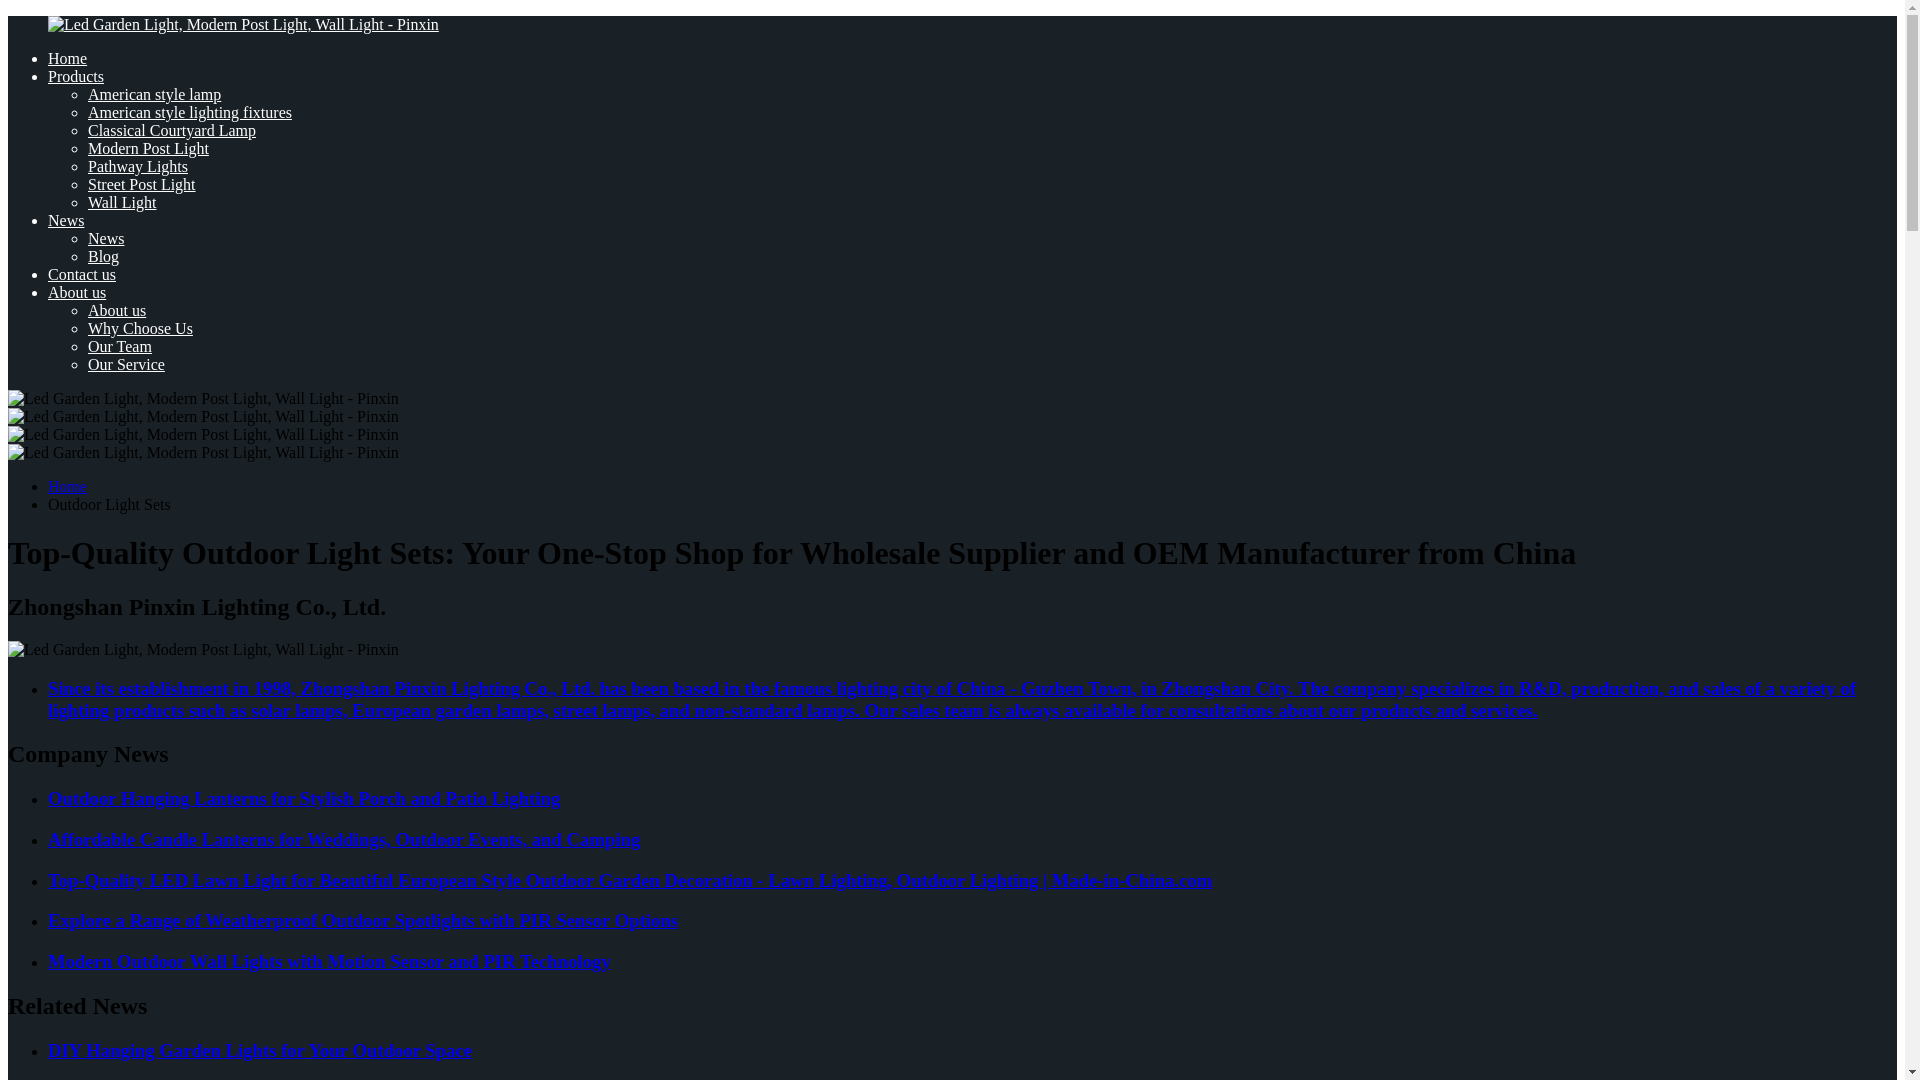 This screenshot has width=1920, height=1080. What do you see at coordinates (67, 58) in the screenshot?
I see `Home` at bounding box center [67, 58].